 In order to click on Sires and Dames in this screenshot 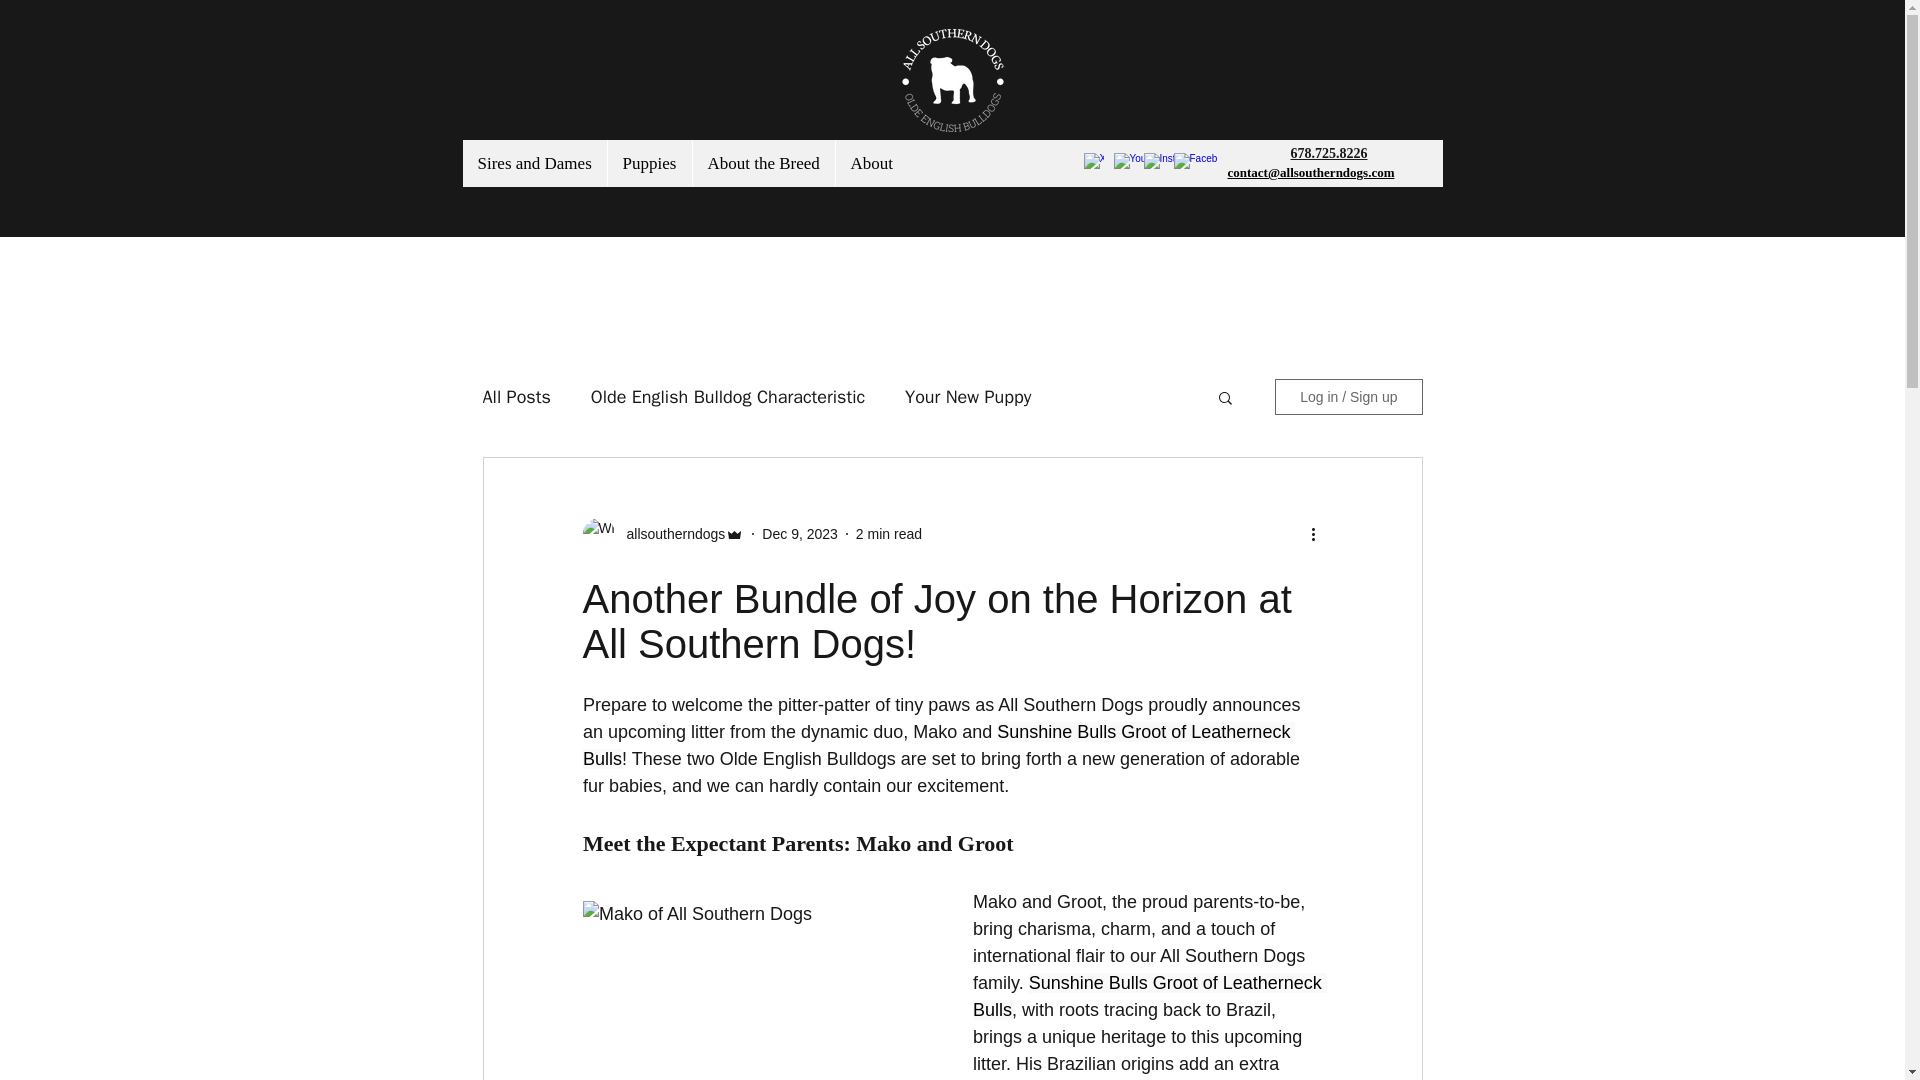, I will do `click(534, 163)`.